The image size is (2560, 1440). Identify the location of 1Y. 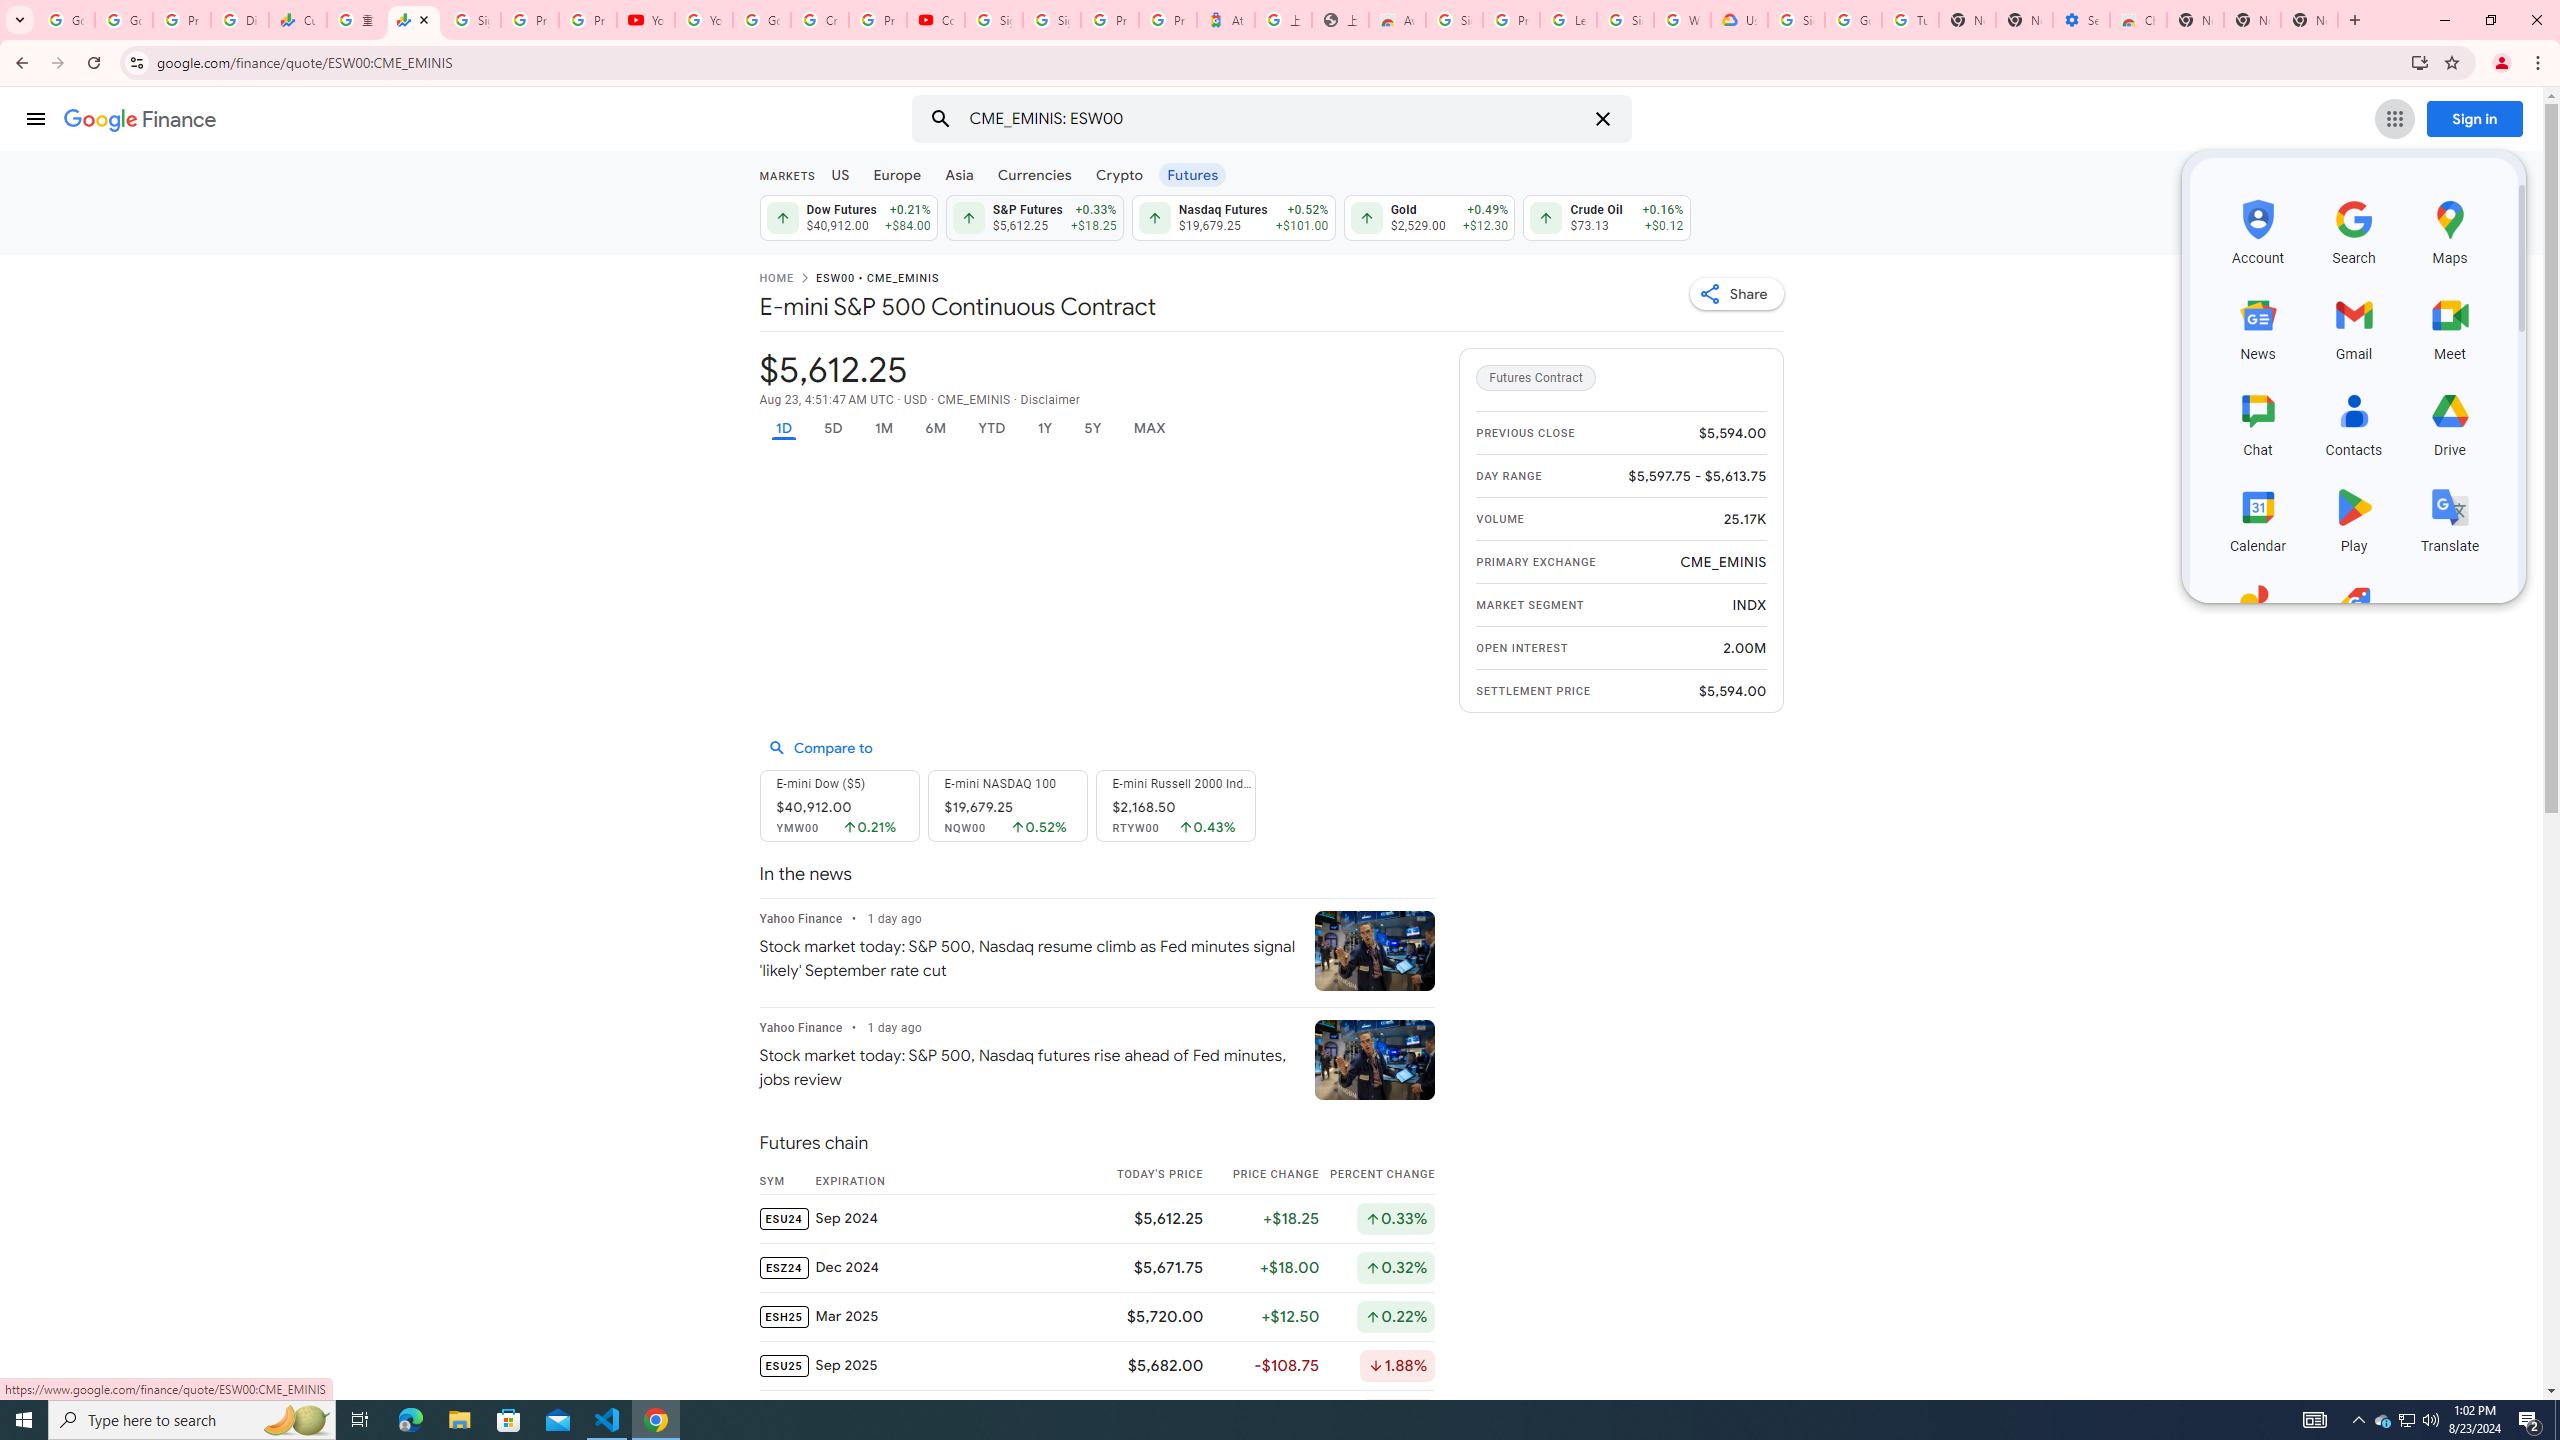
(1046, 428).